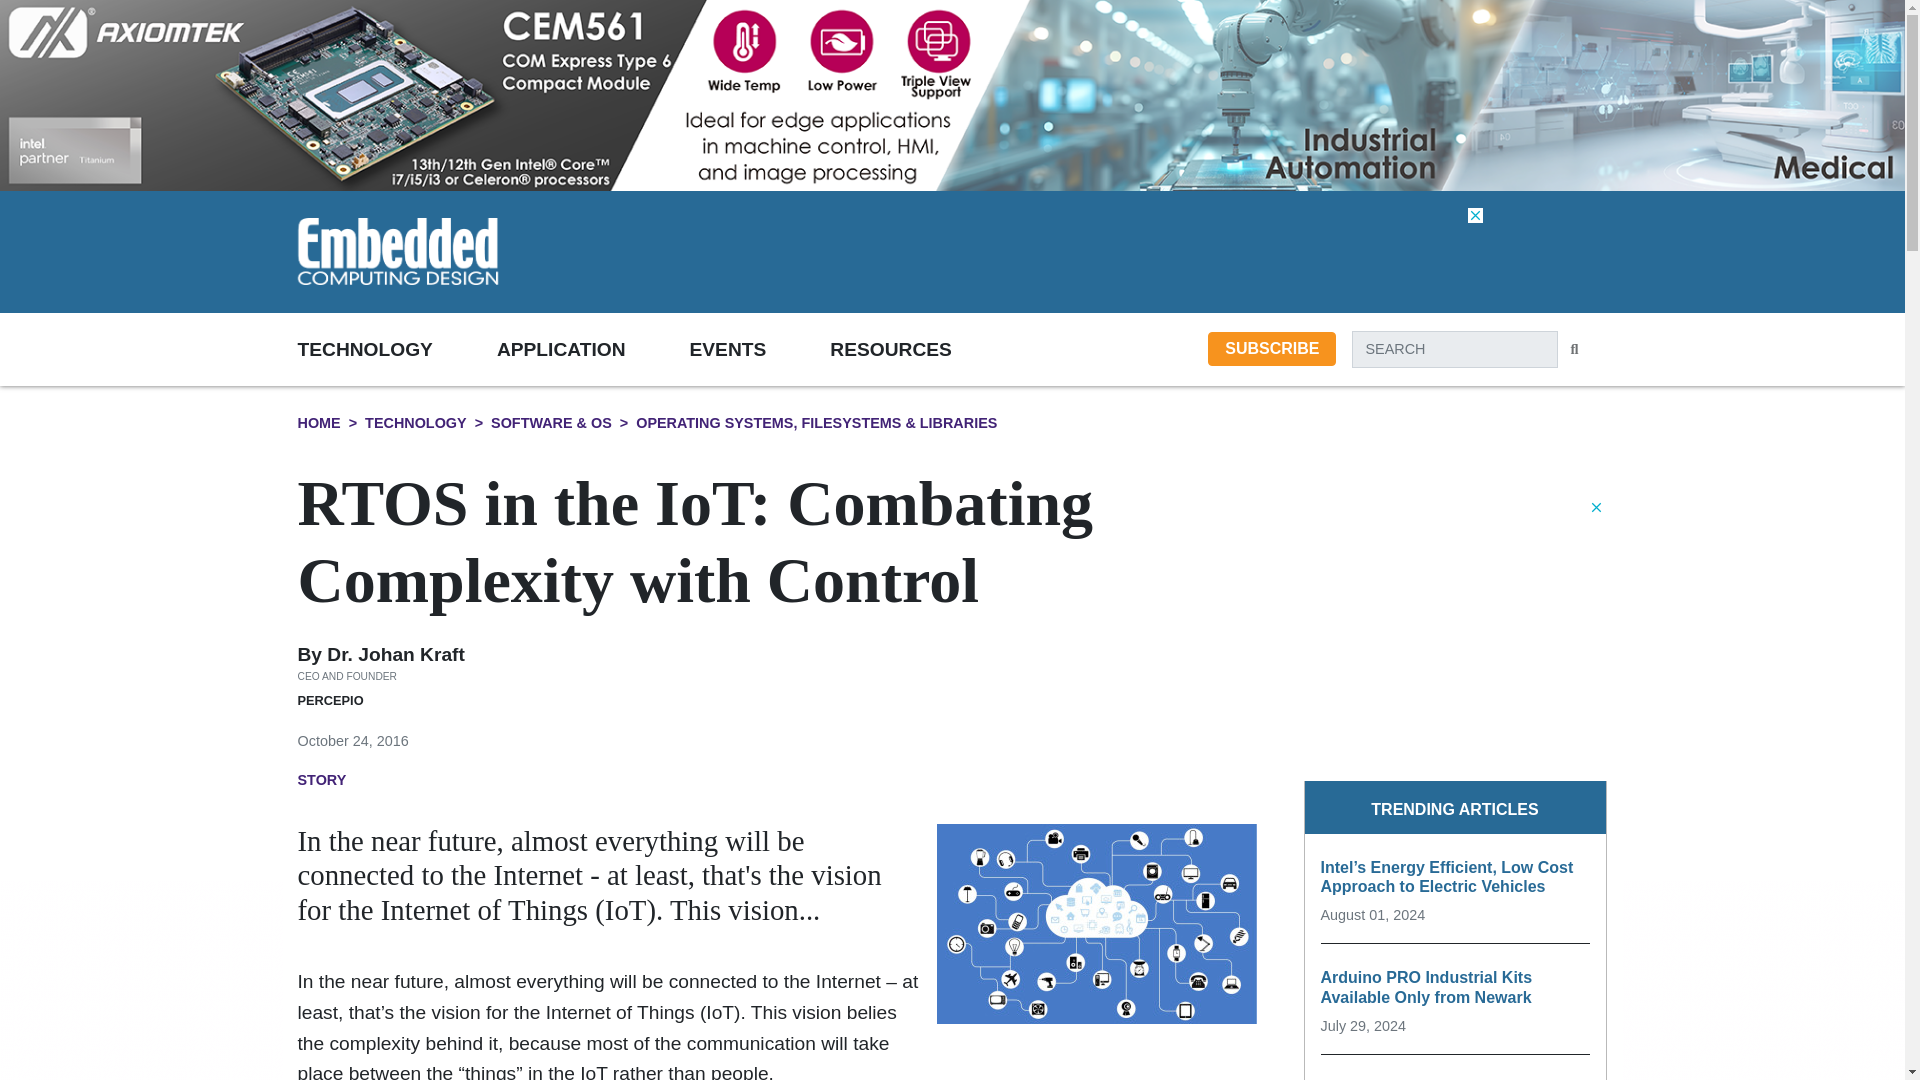 This screenshot has height=1080, width=1920. Describe the element at coordinates (397, 348) in the screenshot. I see `TECHNOLOGY` at that location.